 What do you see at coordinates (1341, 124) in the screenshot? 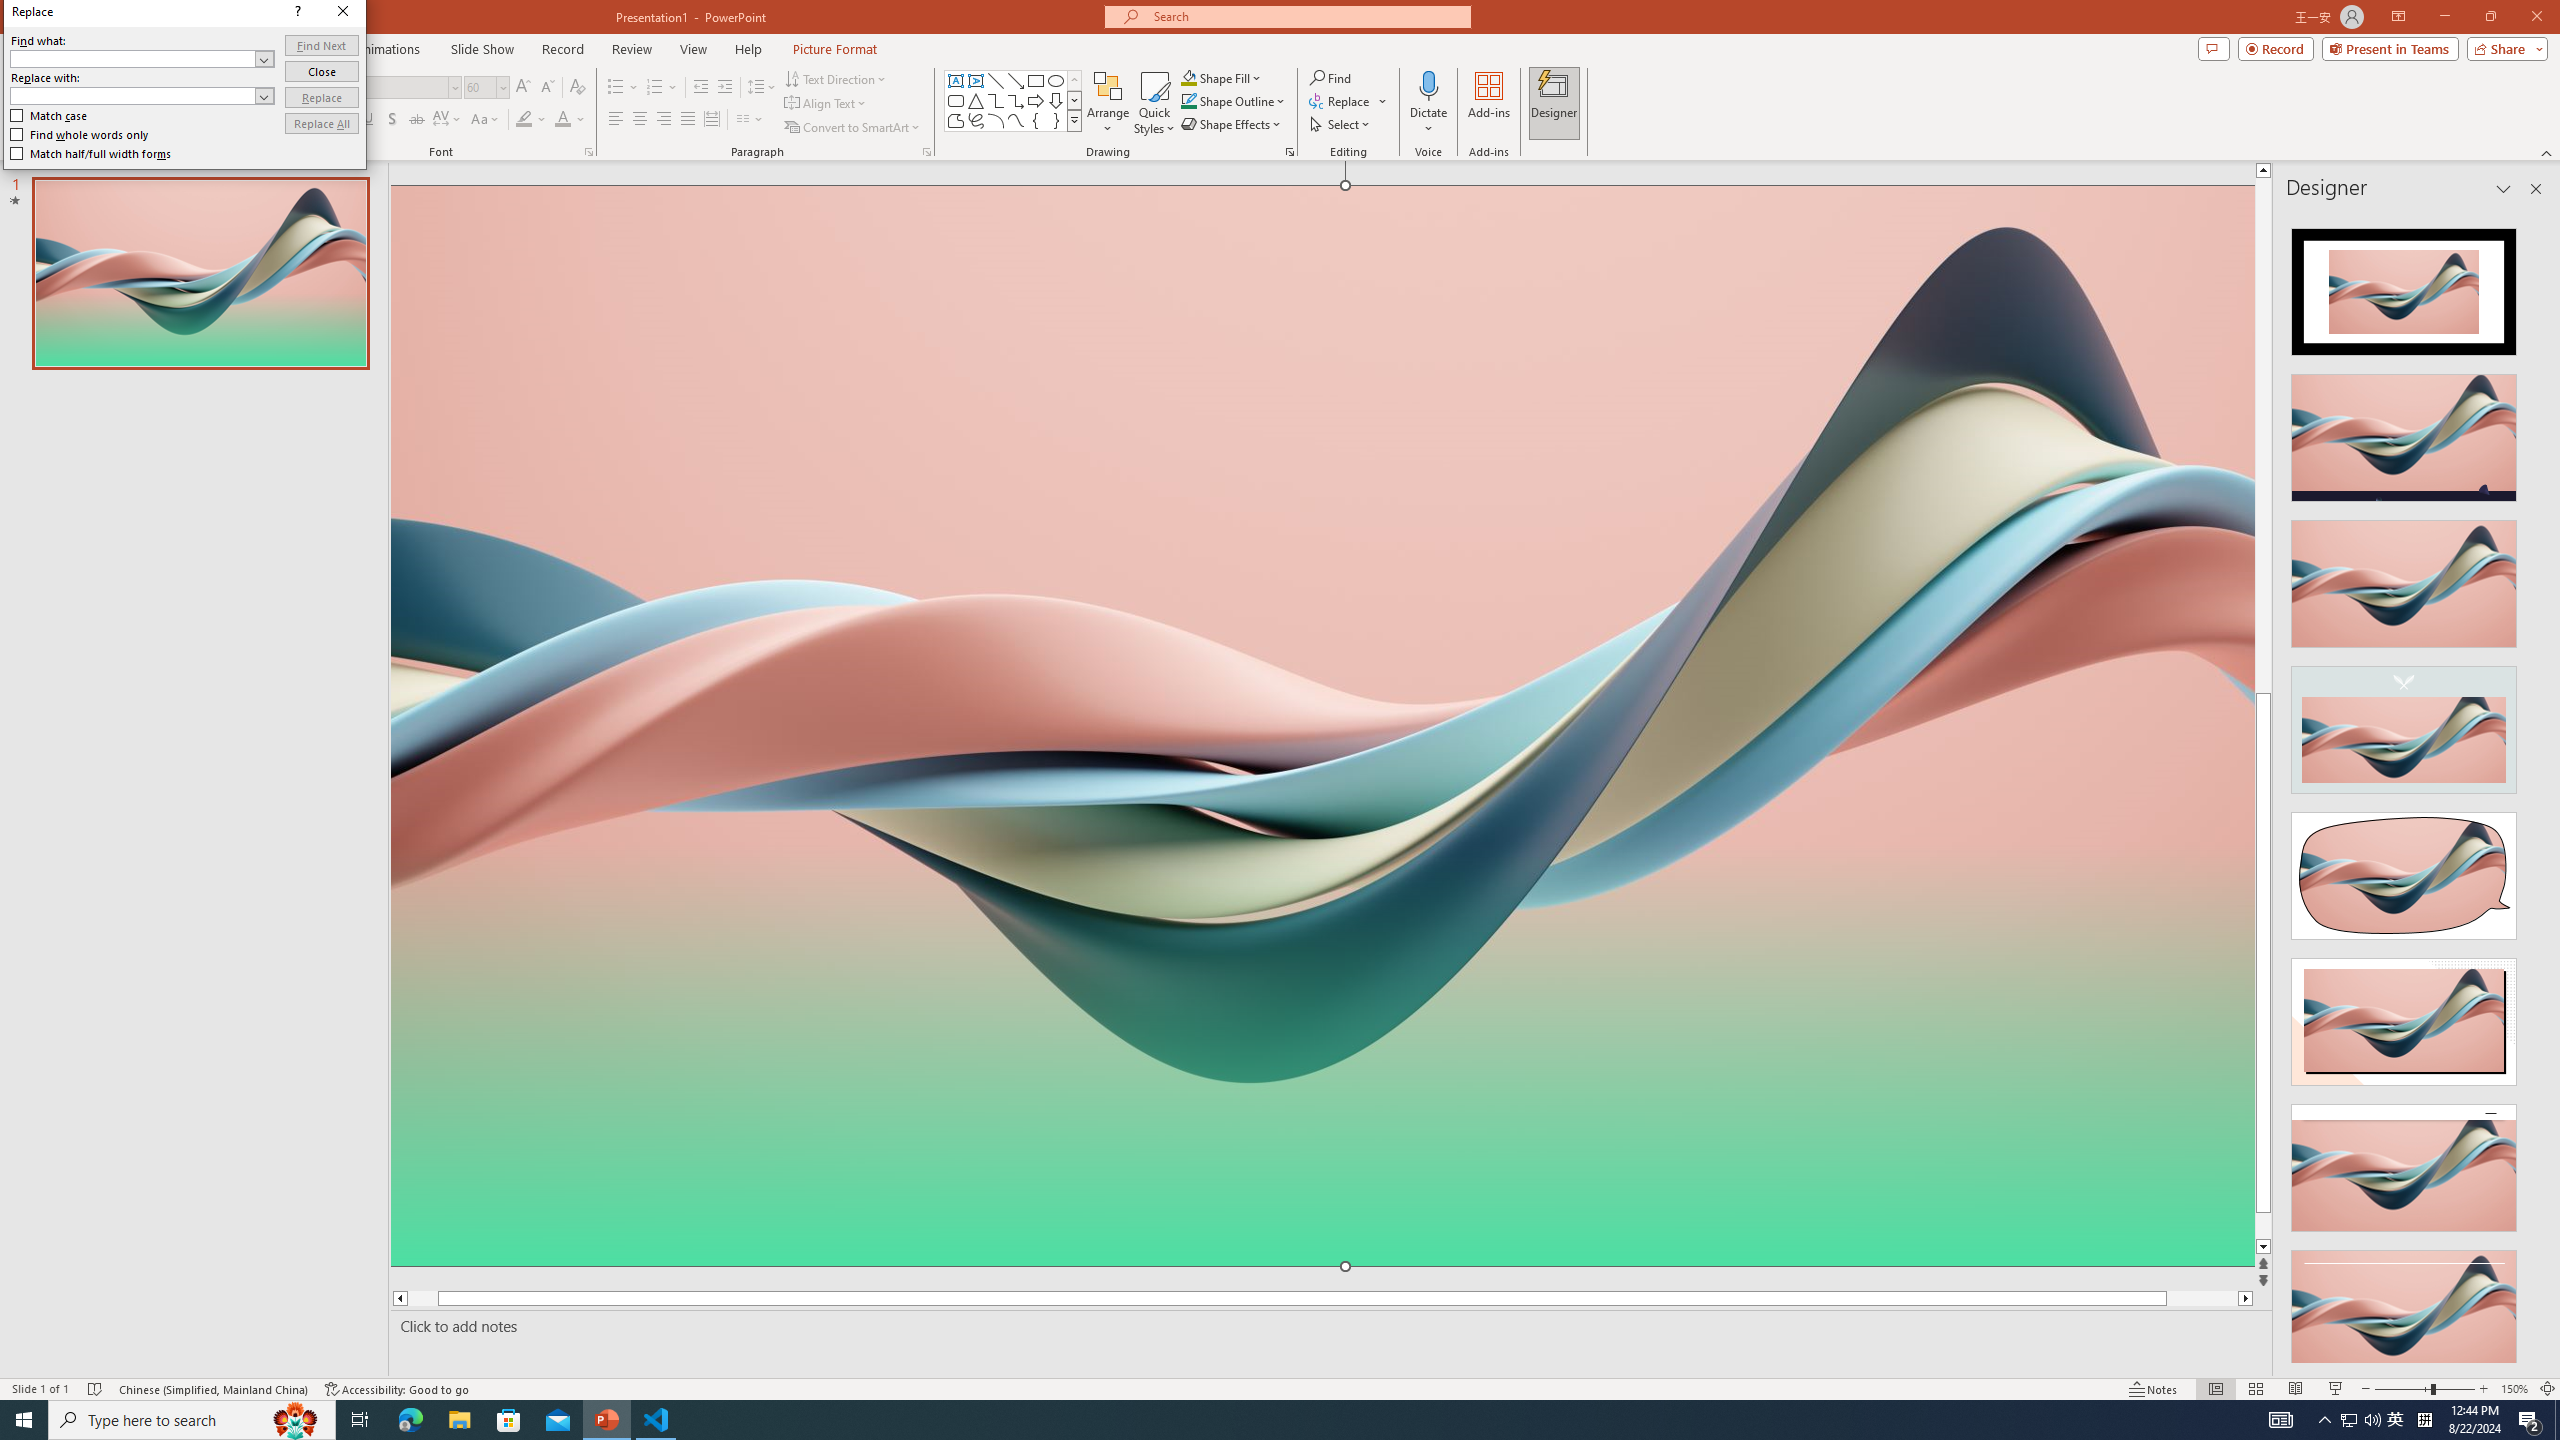
I see `Select` at bounding box center [1341, 124].